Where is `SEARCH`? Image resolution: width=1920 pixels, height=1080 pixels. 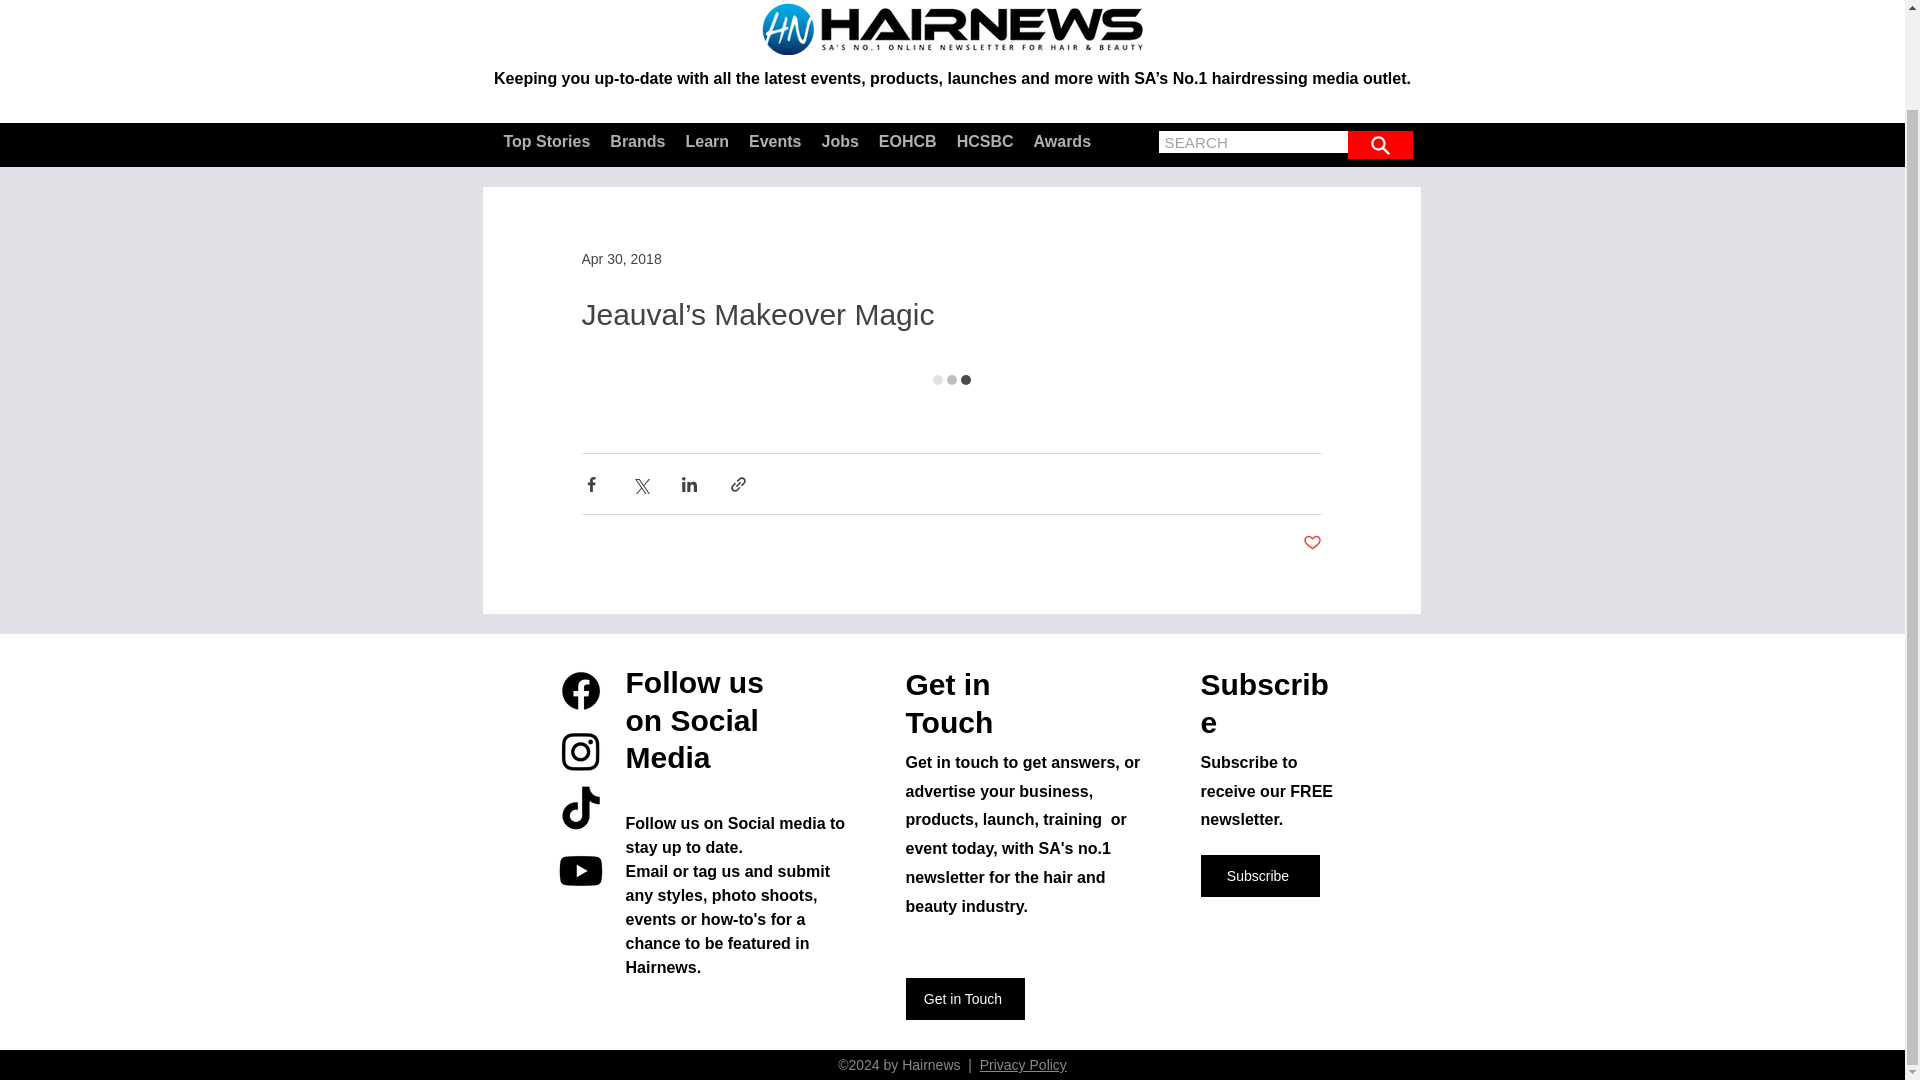
SEARCH is located at coordinates (1194, 142).